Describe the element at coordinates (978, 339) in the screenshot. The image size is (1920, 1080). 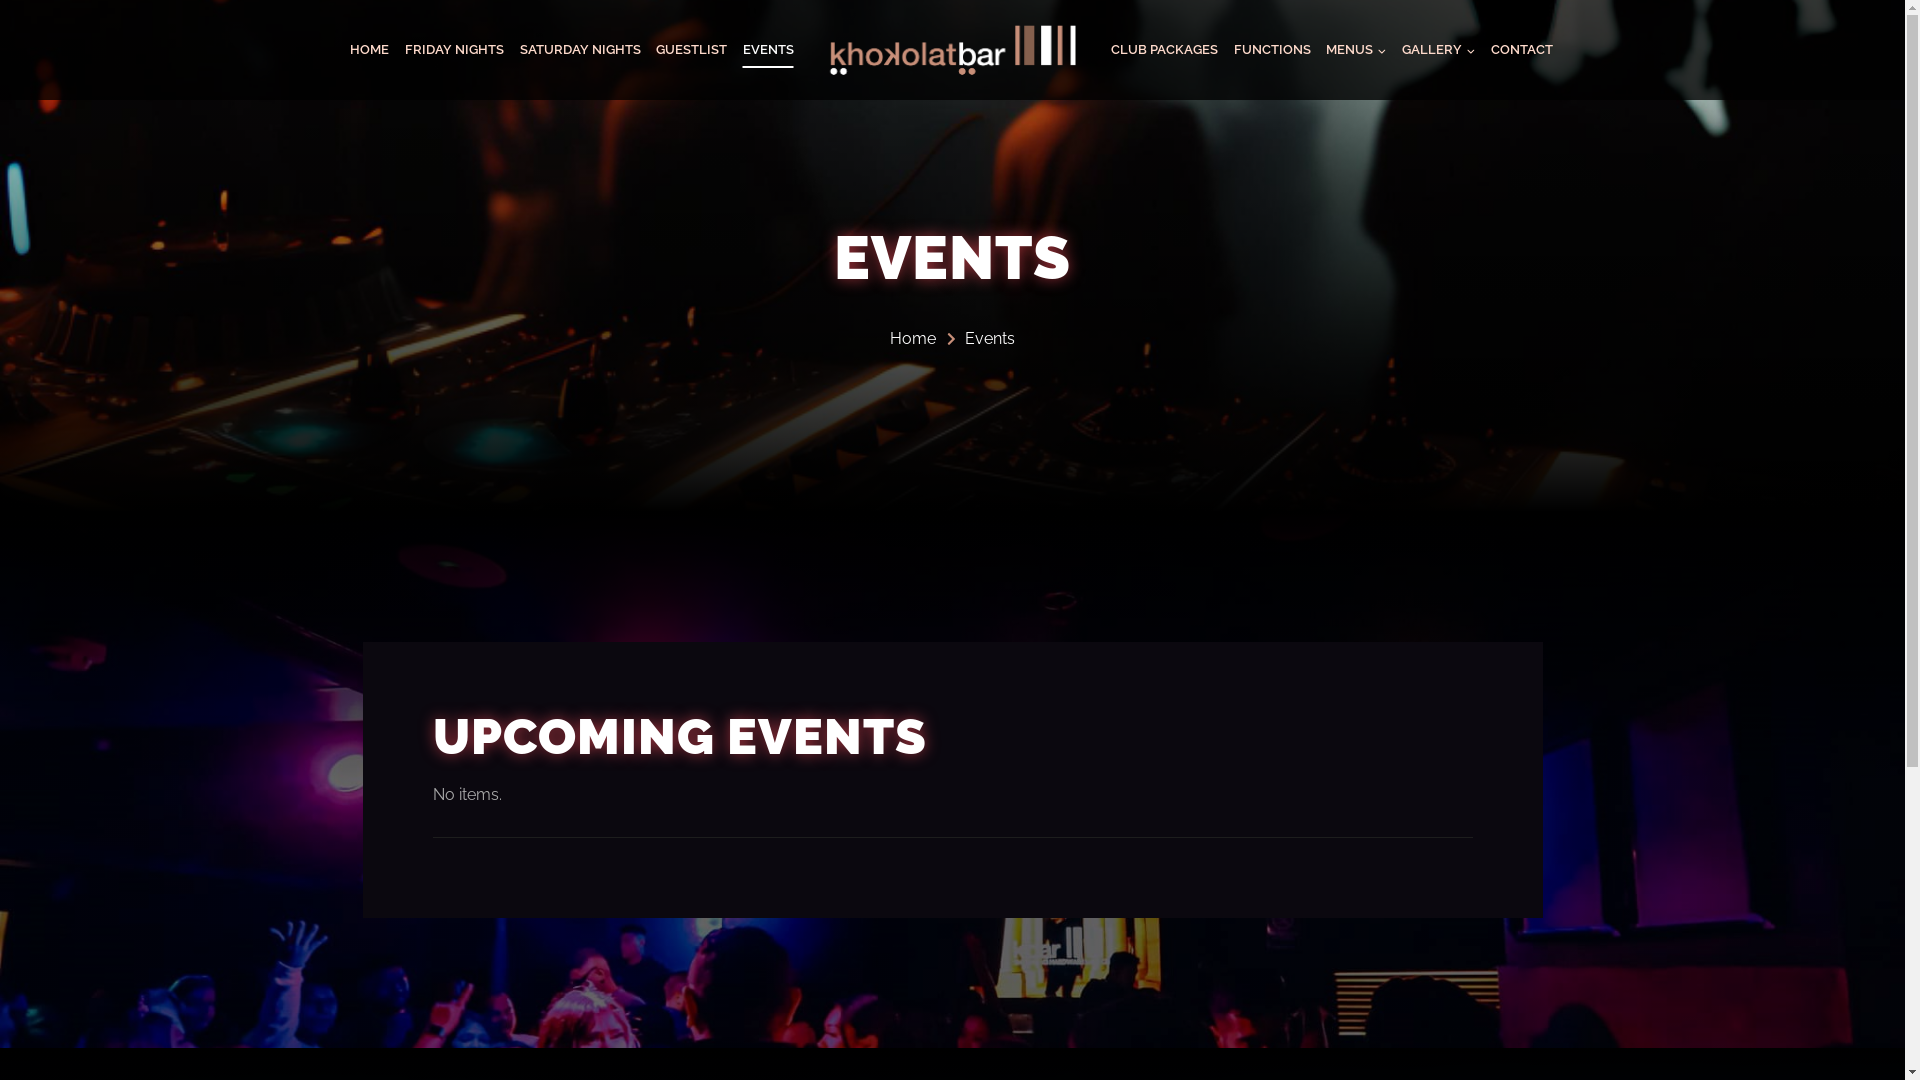
I see `Events` at that location.